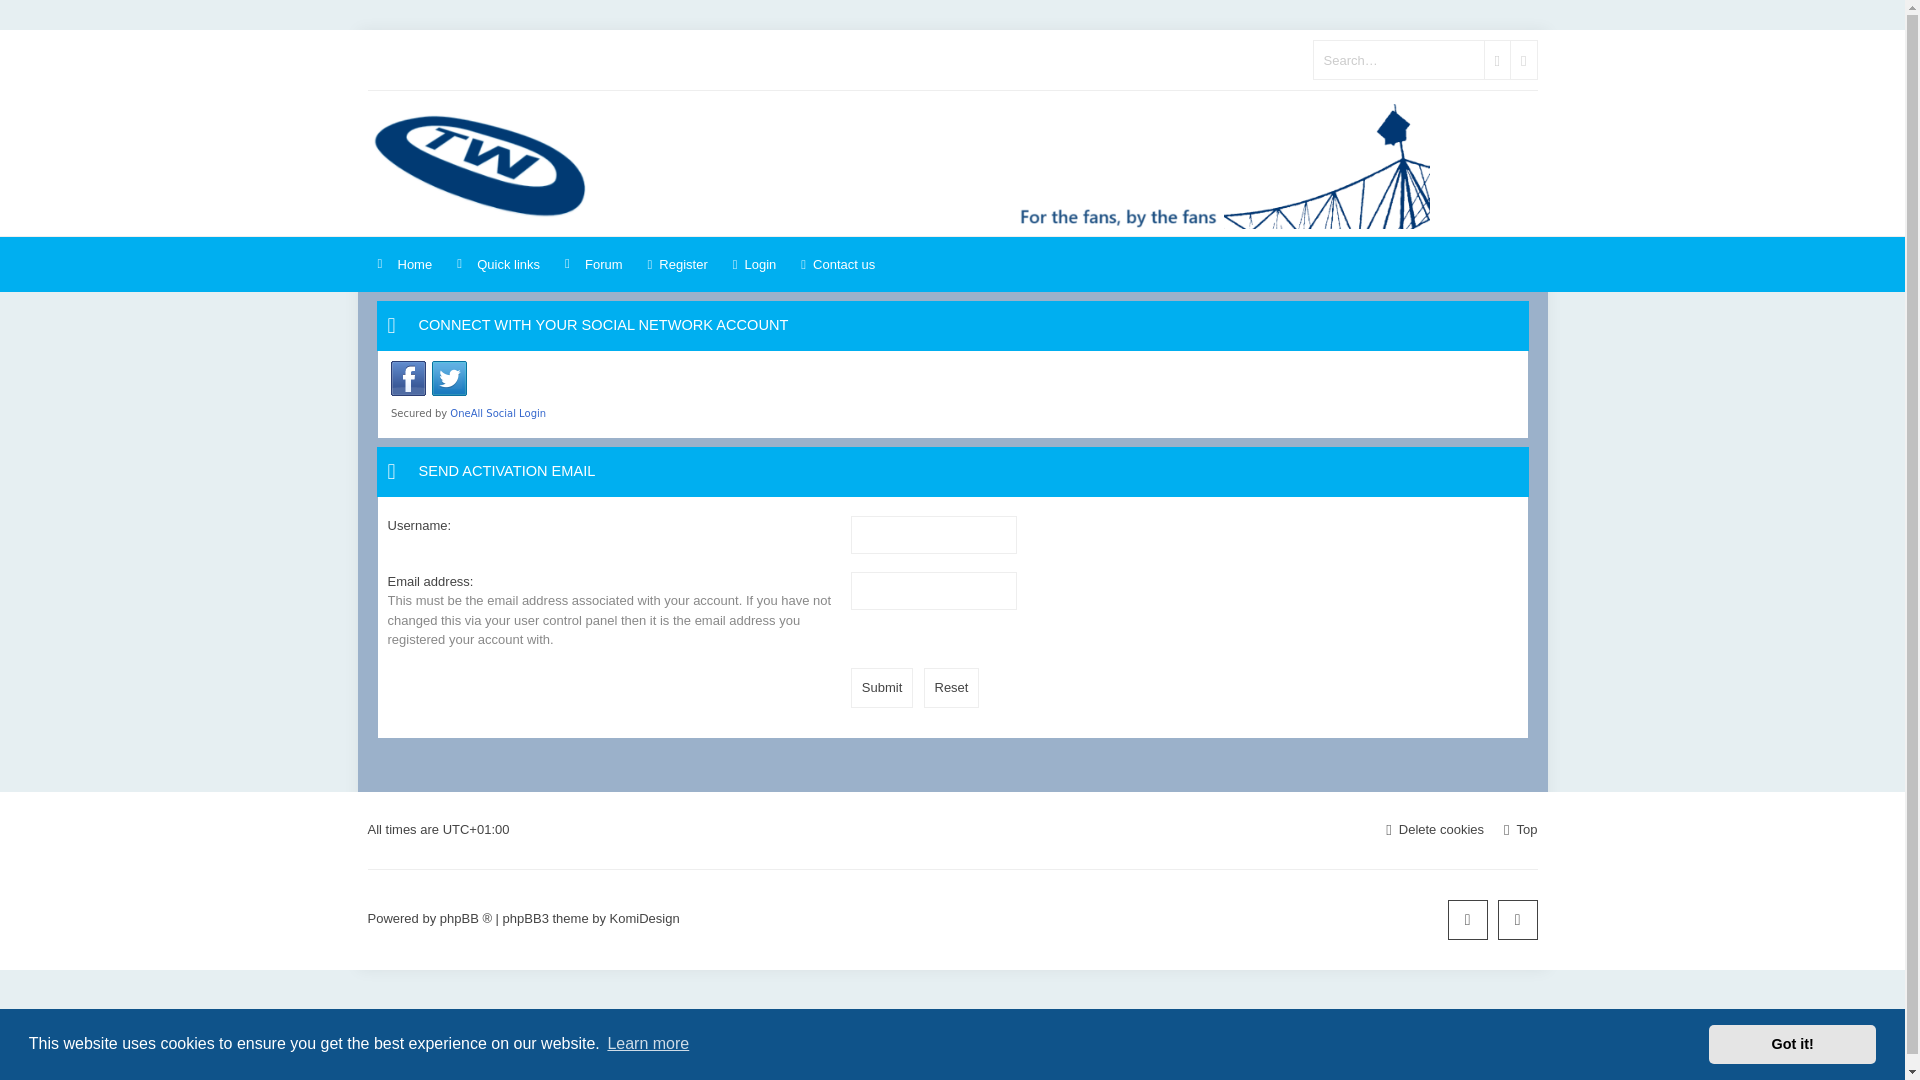  I want to click on Login, so click(755, 264).